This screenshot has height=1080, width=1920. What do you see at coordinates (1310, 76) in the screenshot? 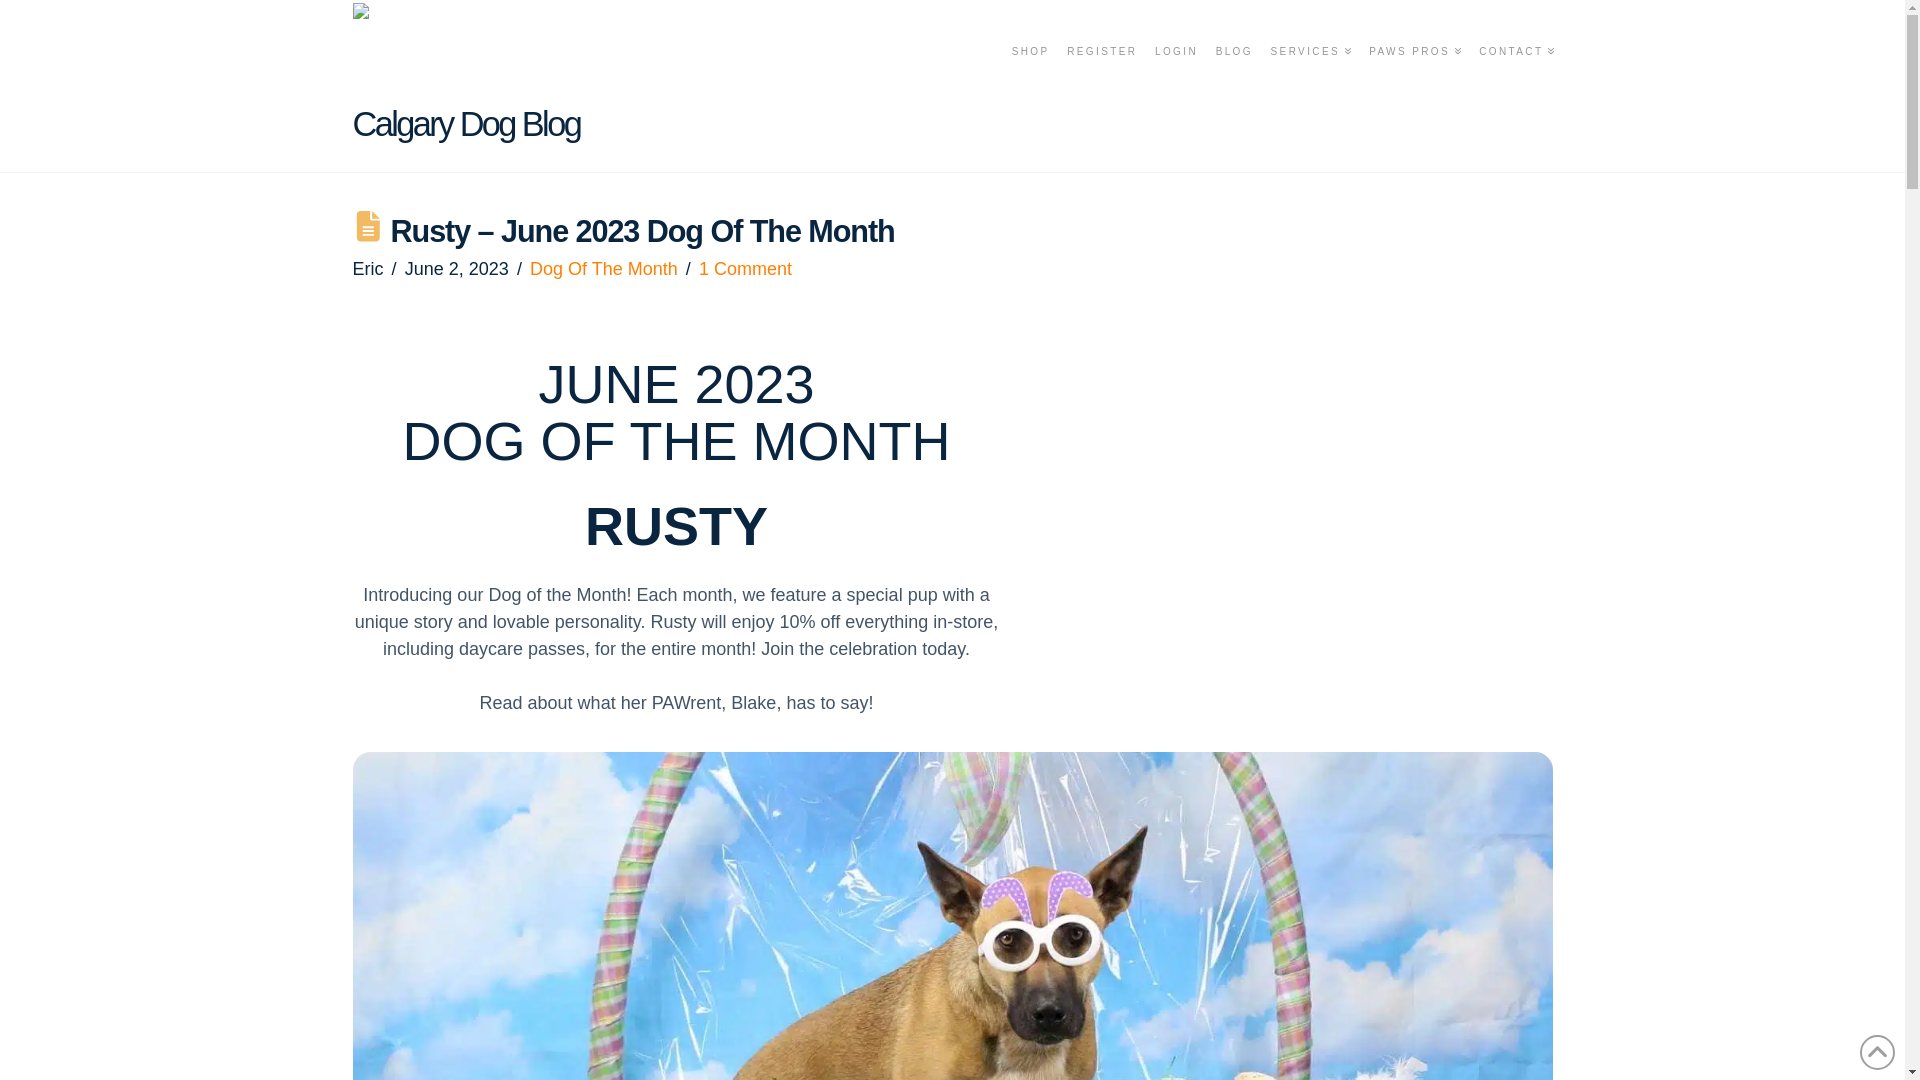
I see `SERVICES` at bounding box center [1310, 76].